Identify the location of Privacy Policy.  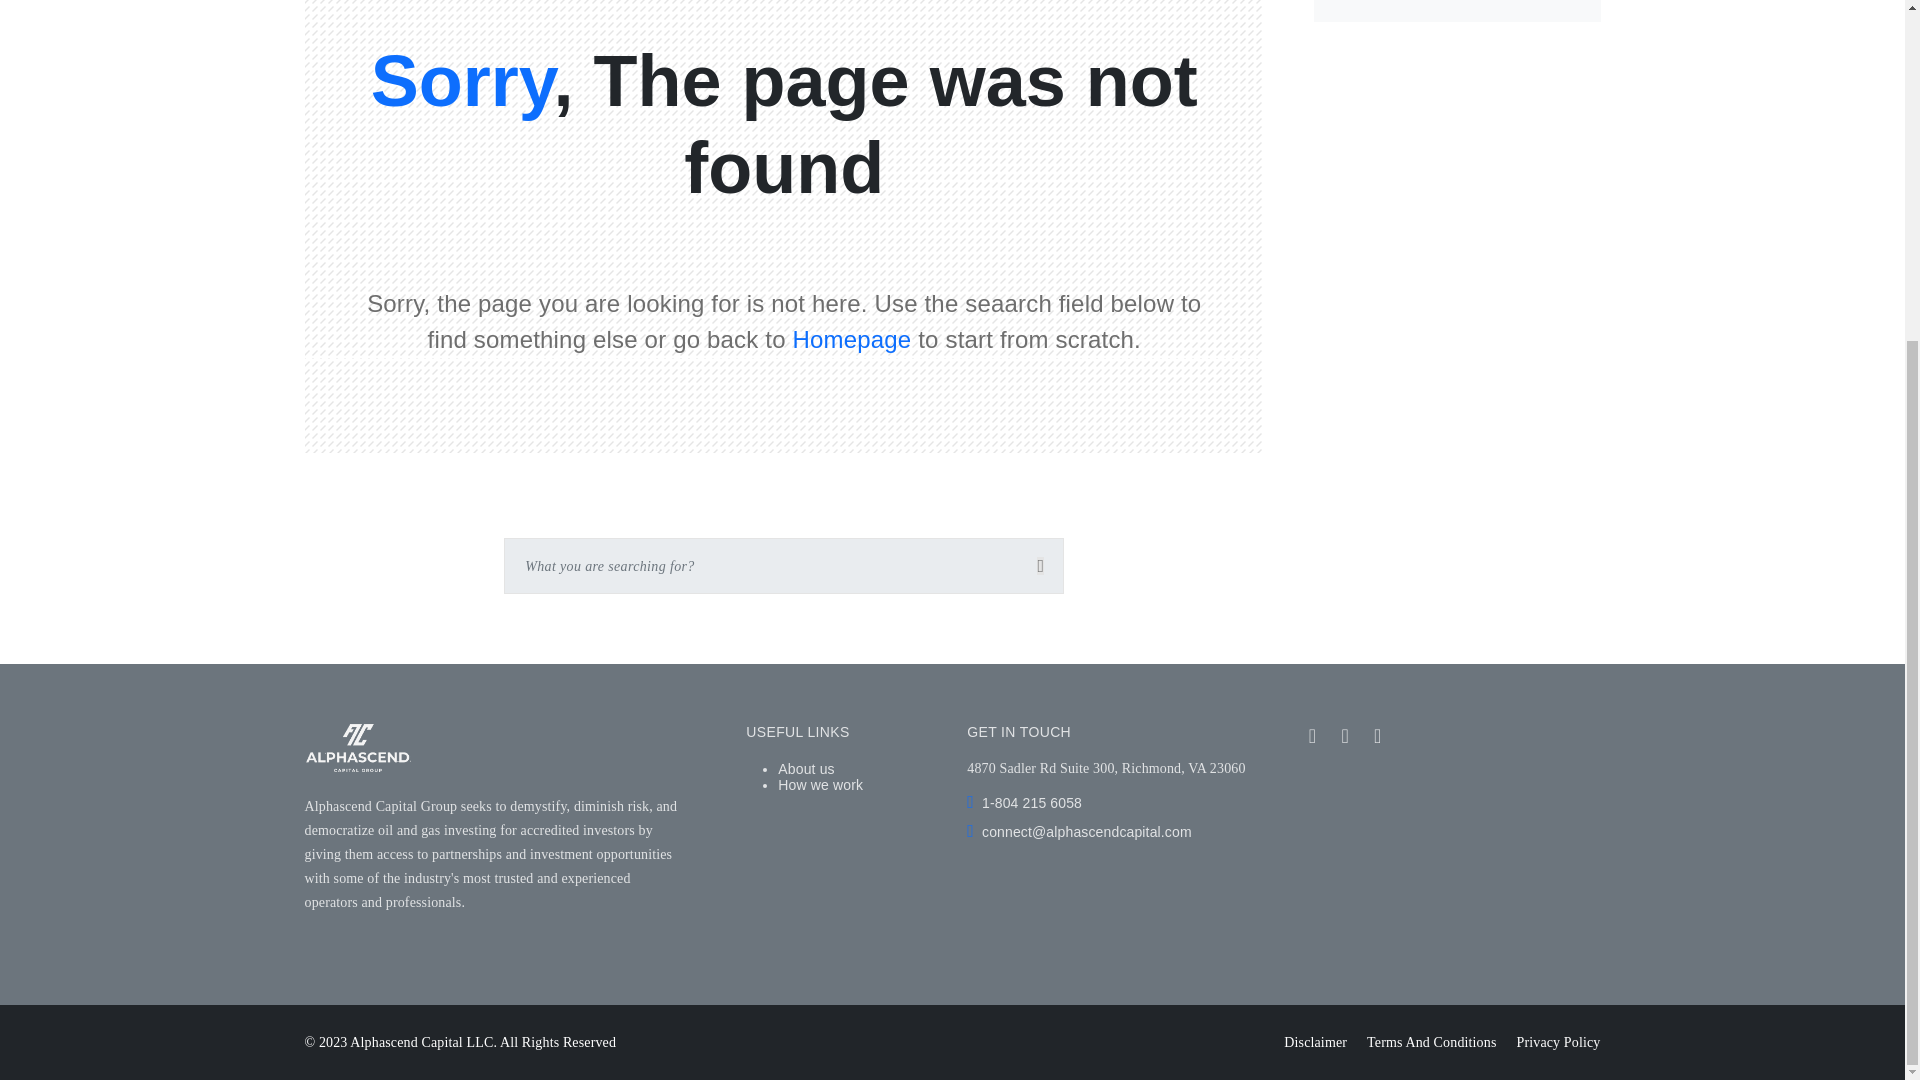
(1558, 1042).